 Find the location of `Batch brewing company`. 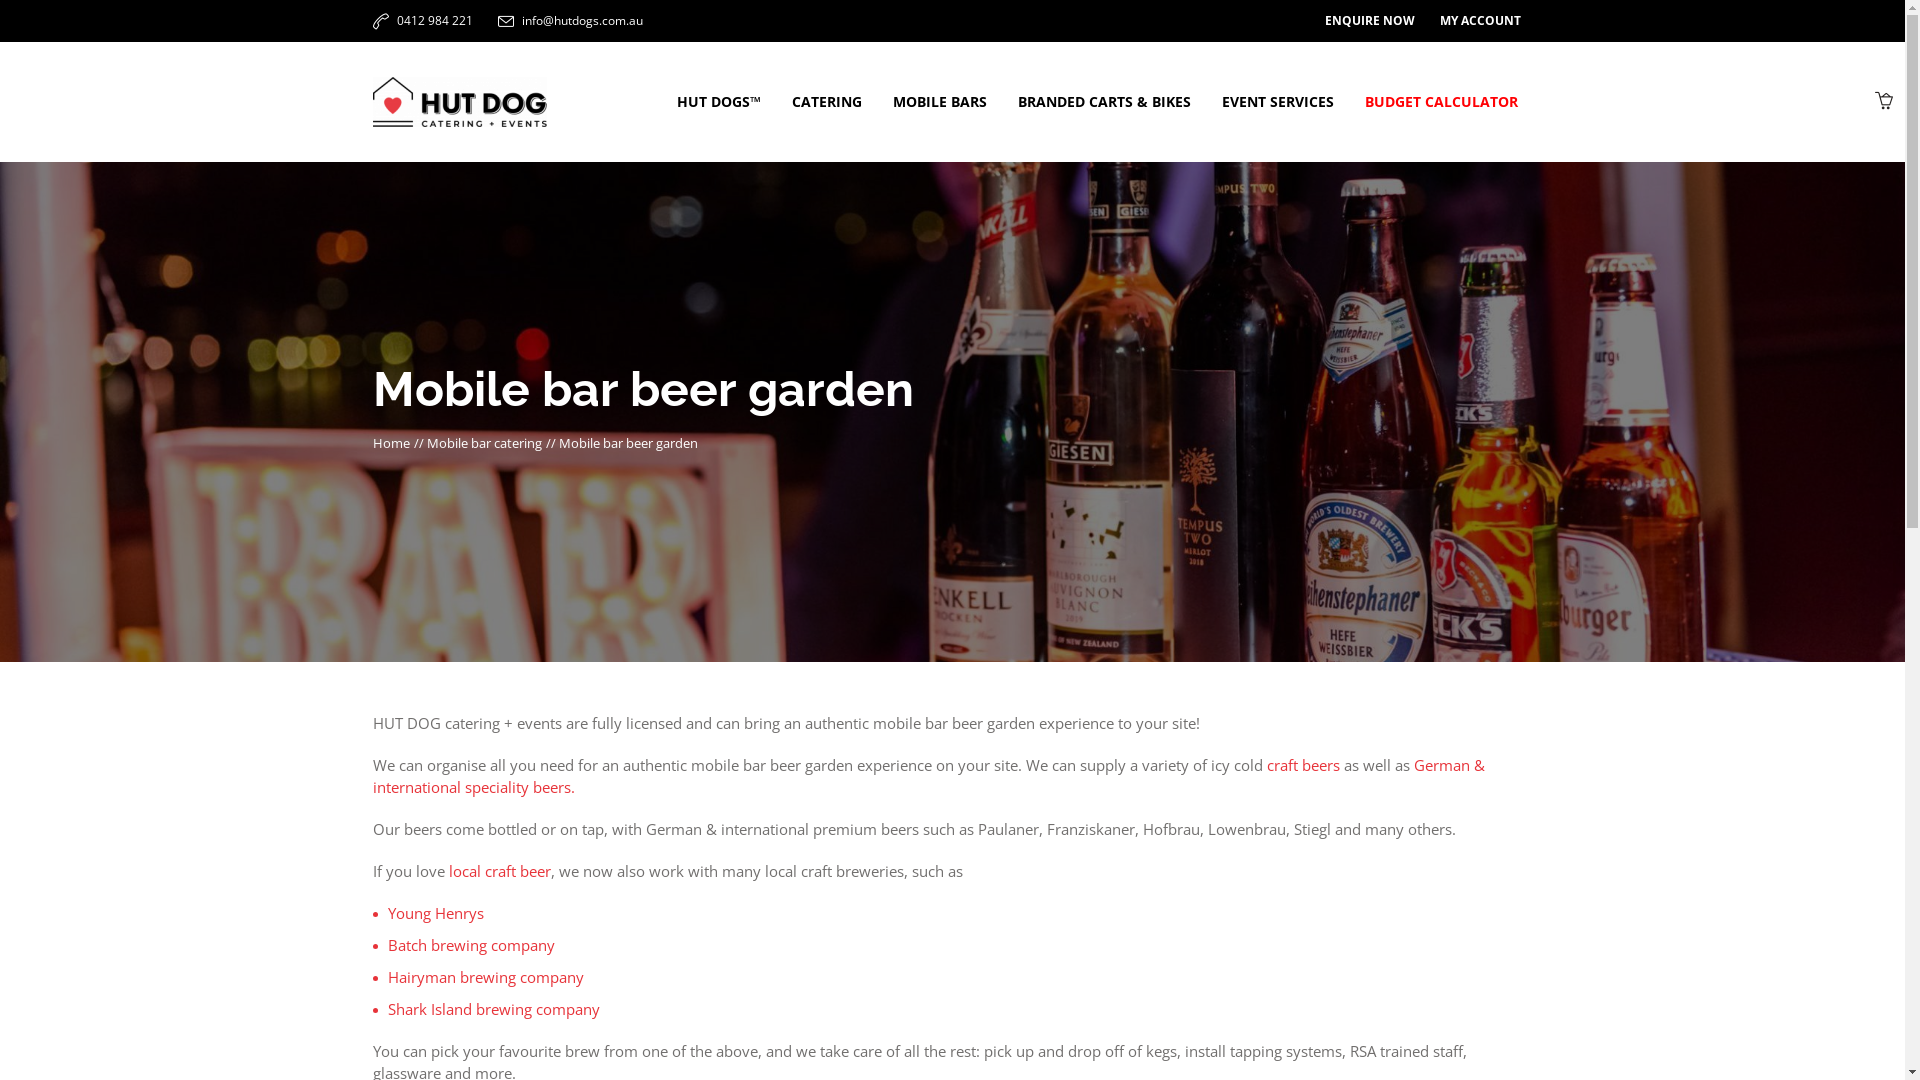

Batch brewing company is located at coordinates (472, 945).